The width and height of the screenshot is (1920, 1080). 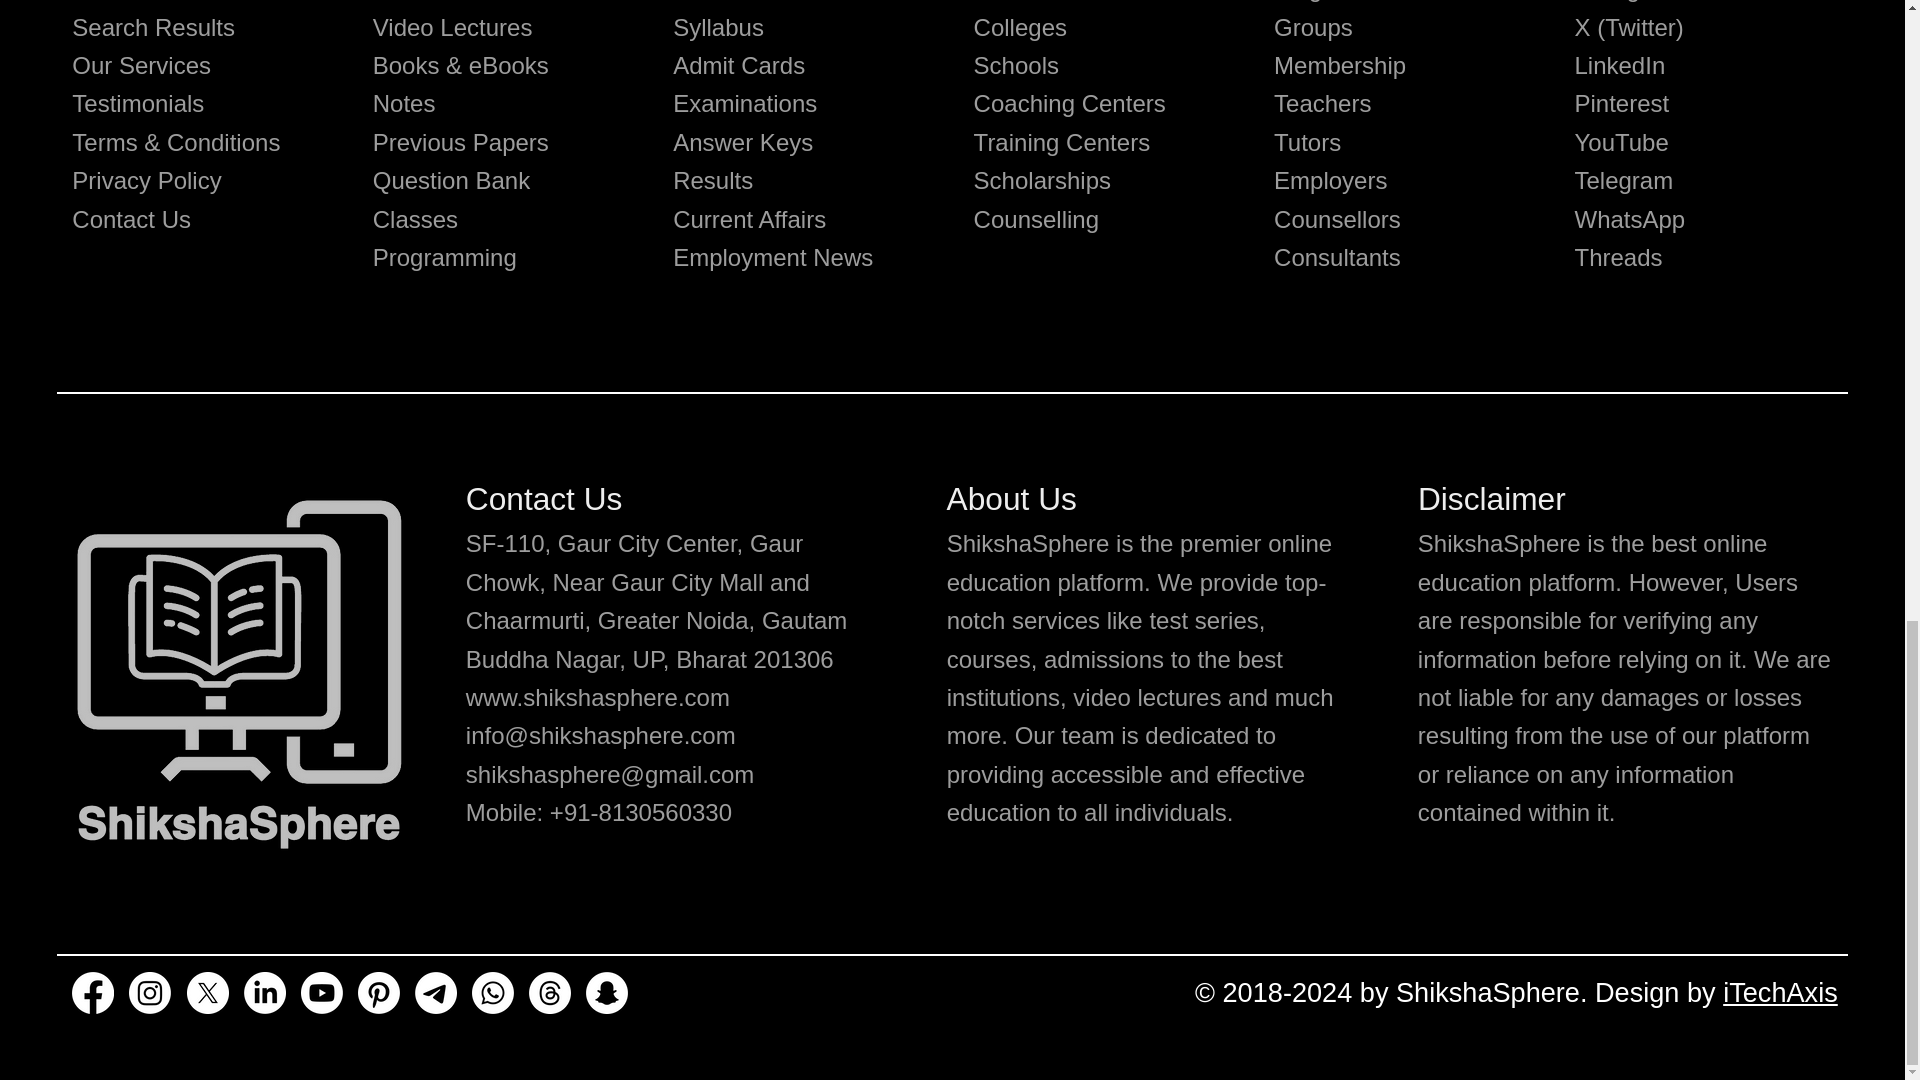 I want to click on About Us, so click(x=121, y=1).